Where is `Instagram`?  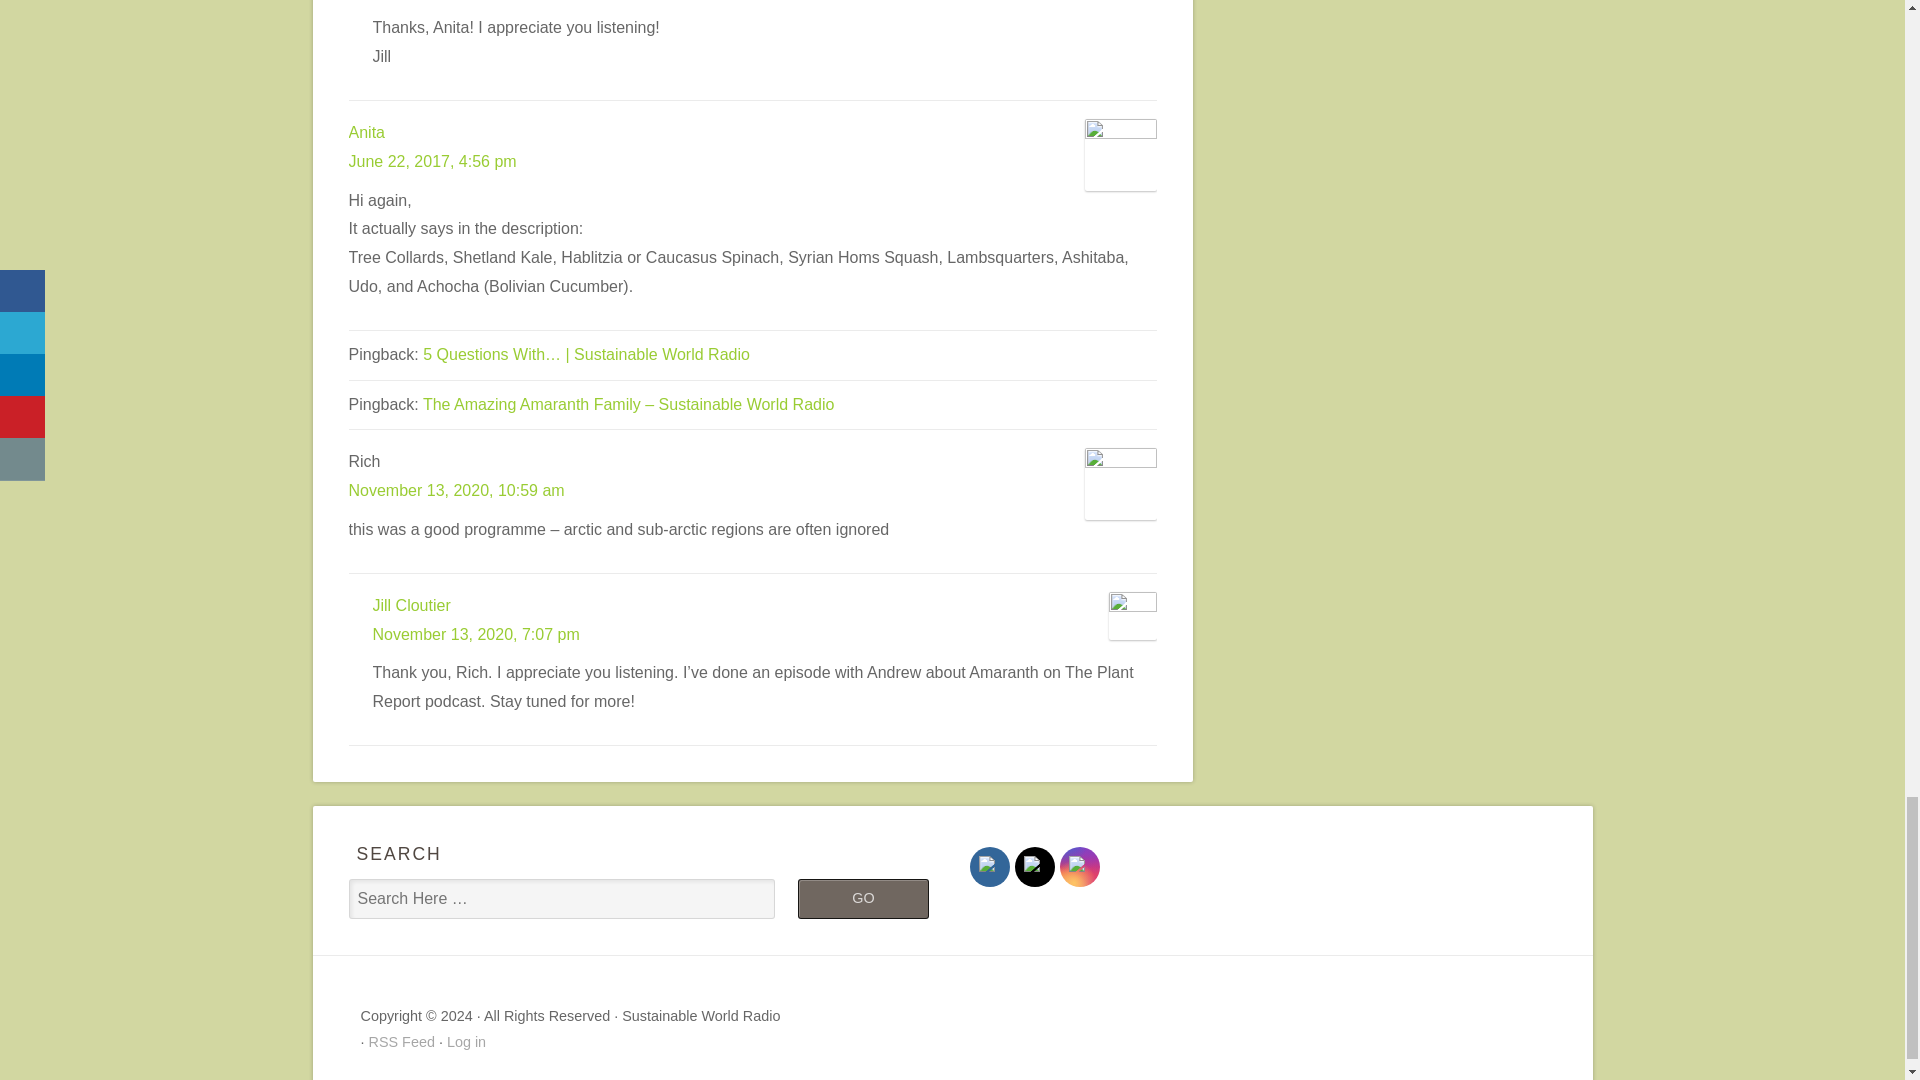
Instagram is located at coordinates (1078, 867).